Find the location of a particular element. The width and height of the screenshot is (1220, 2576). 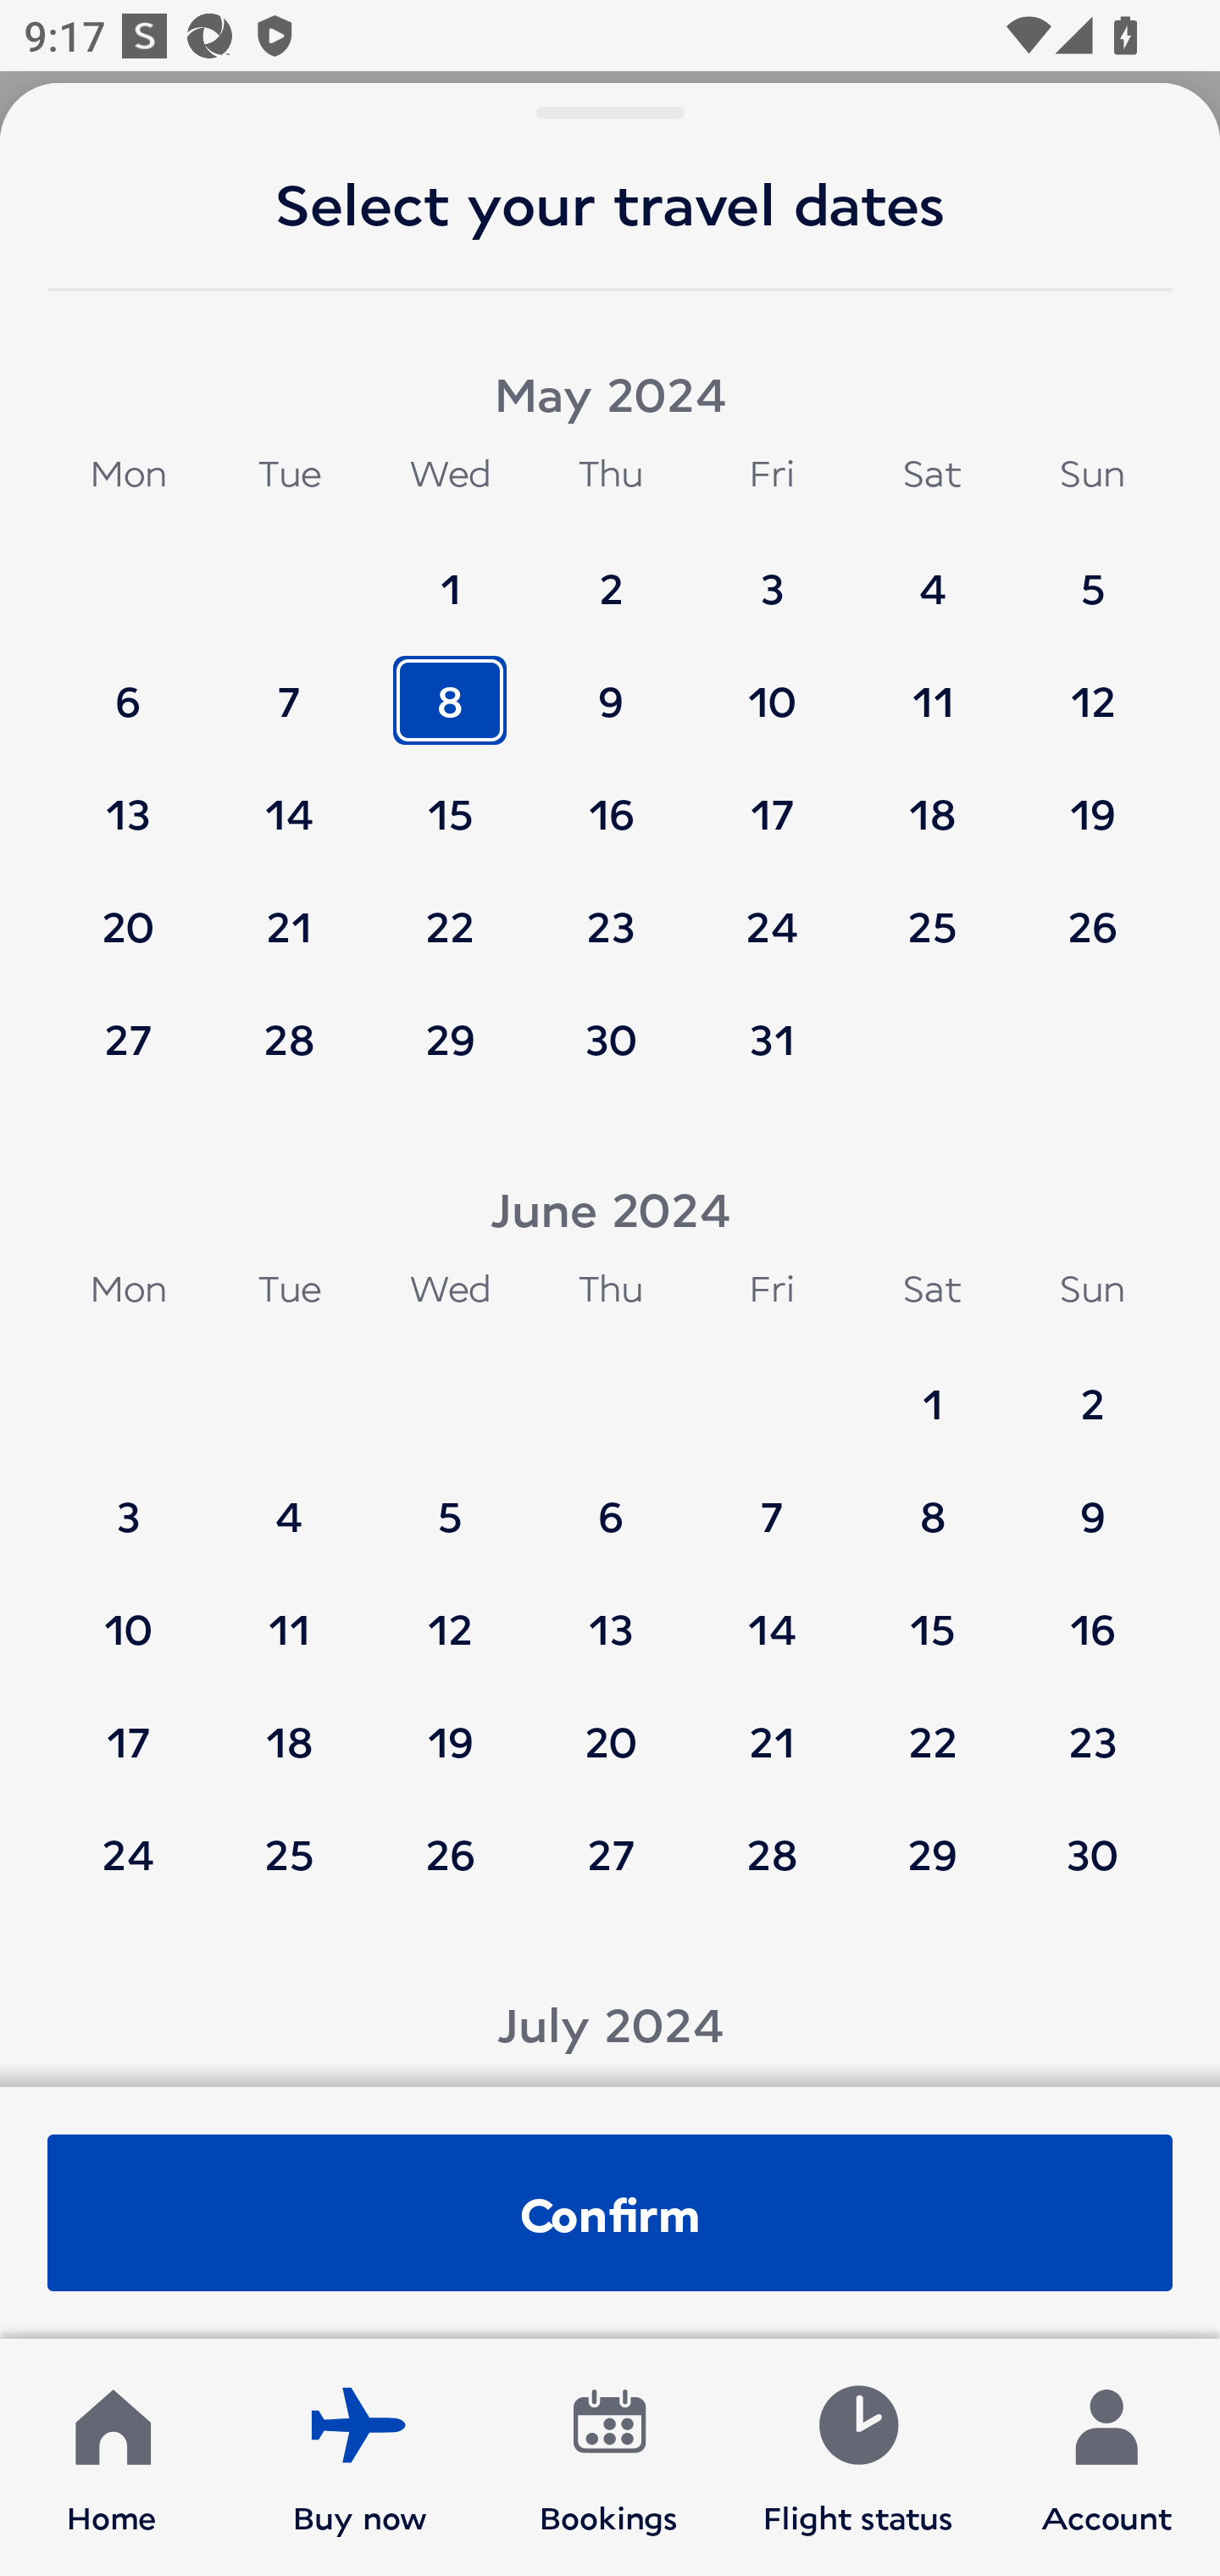

7 is located at coordinates (289, 685).